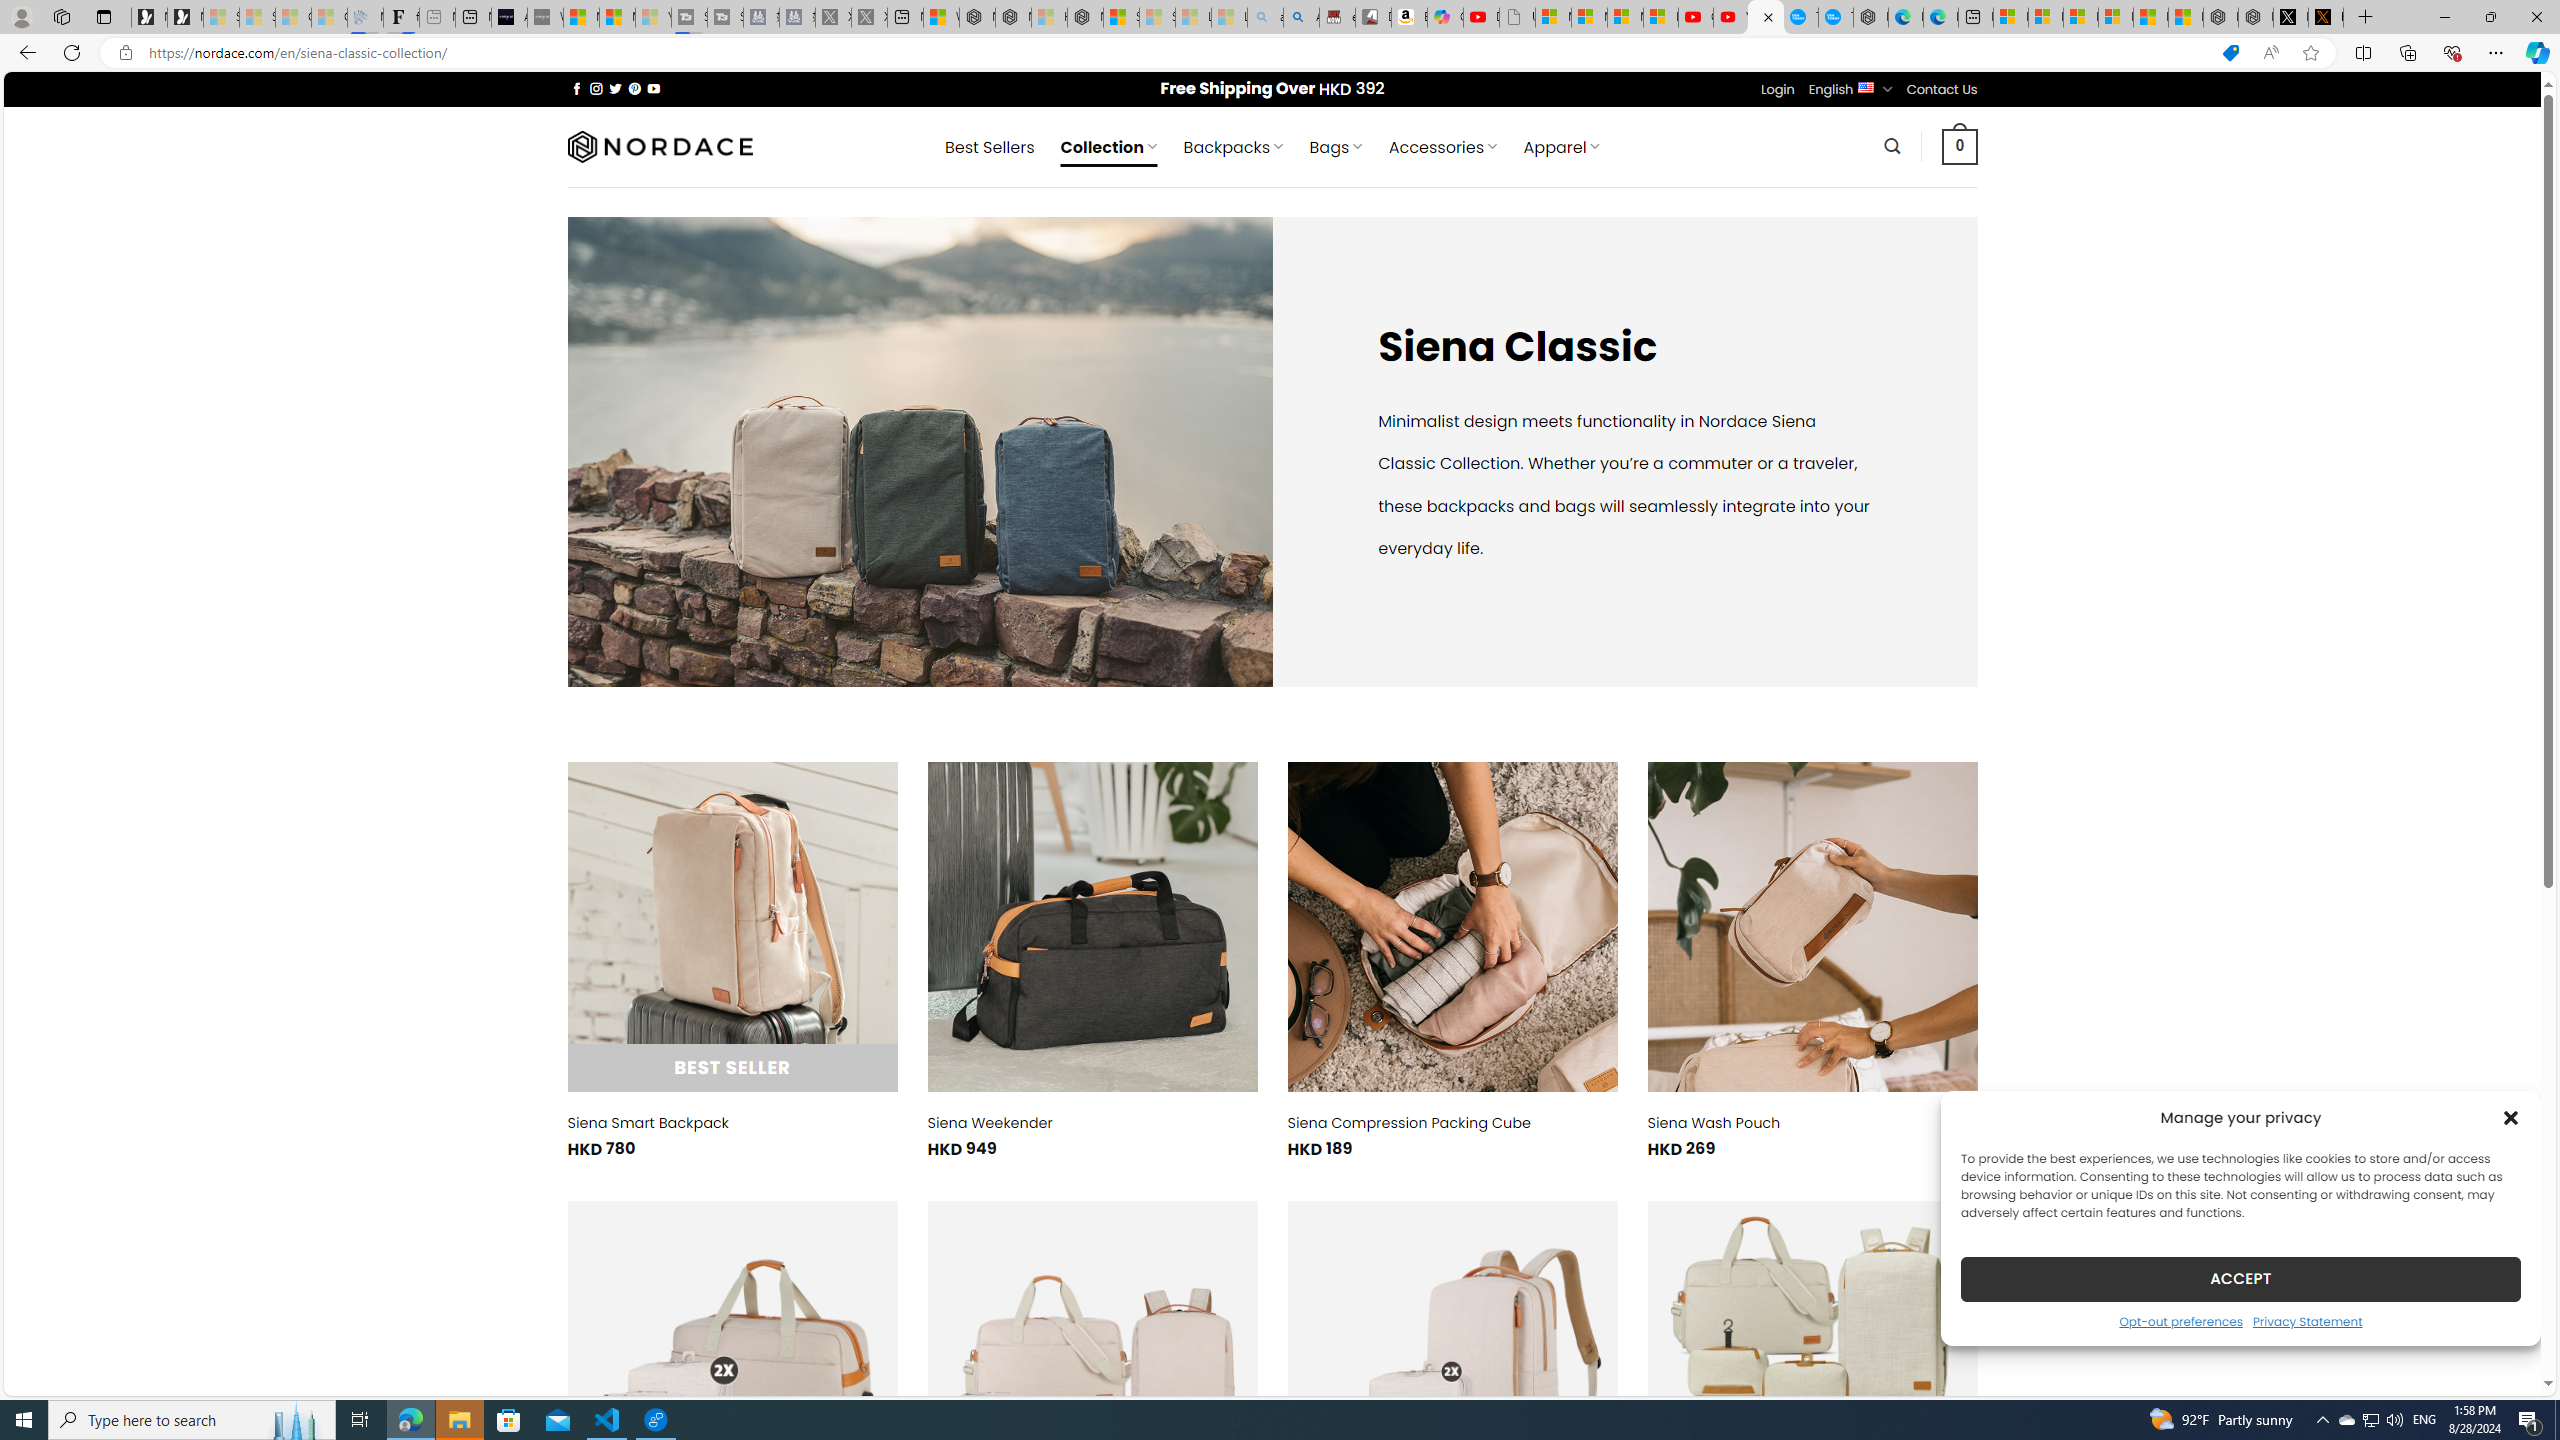 This screenshot has width=2560, height=1440. I want to click on Follow on Twitter, so click(616, 88).